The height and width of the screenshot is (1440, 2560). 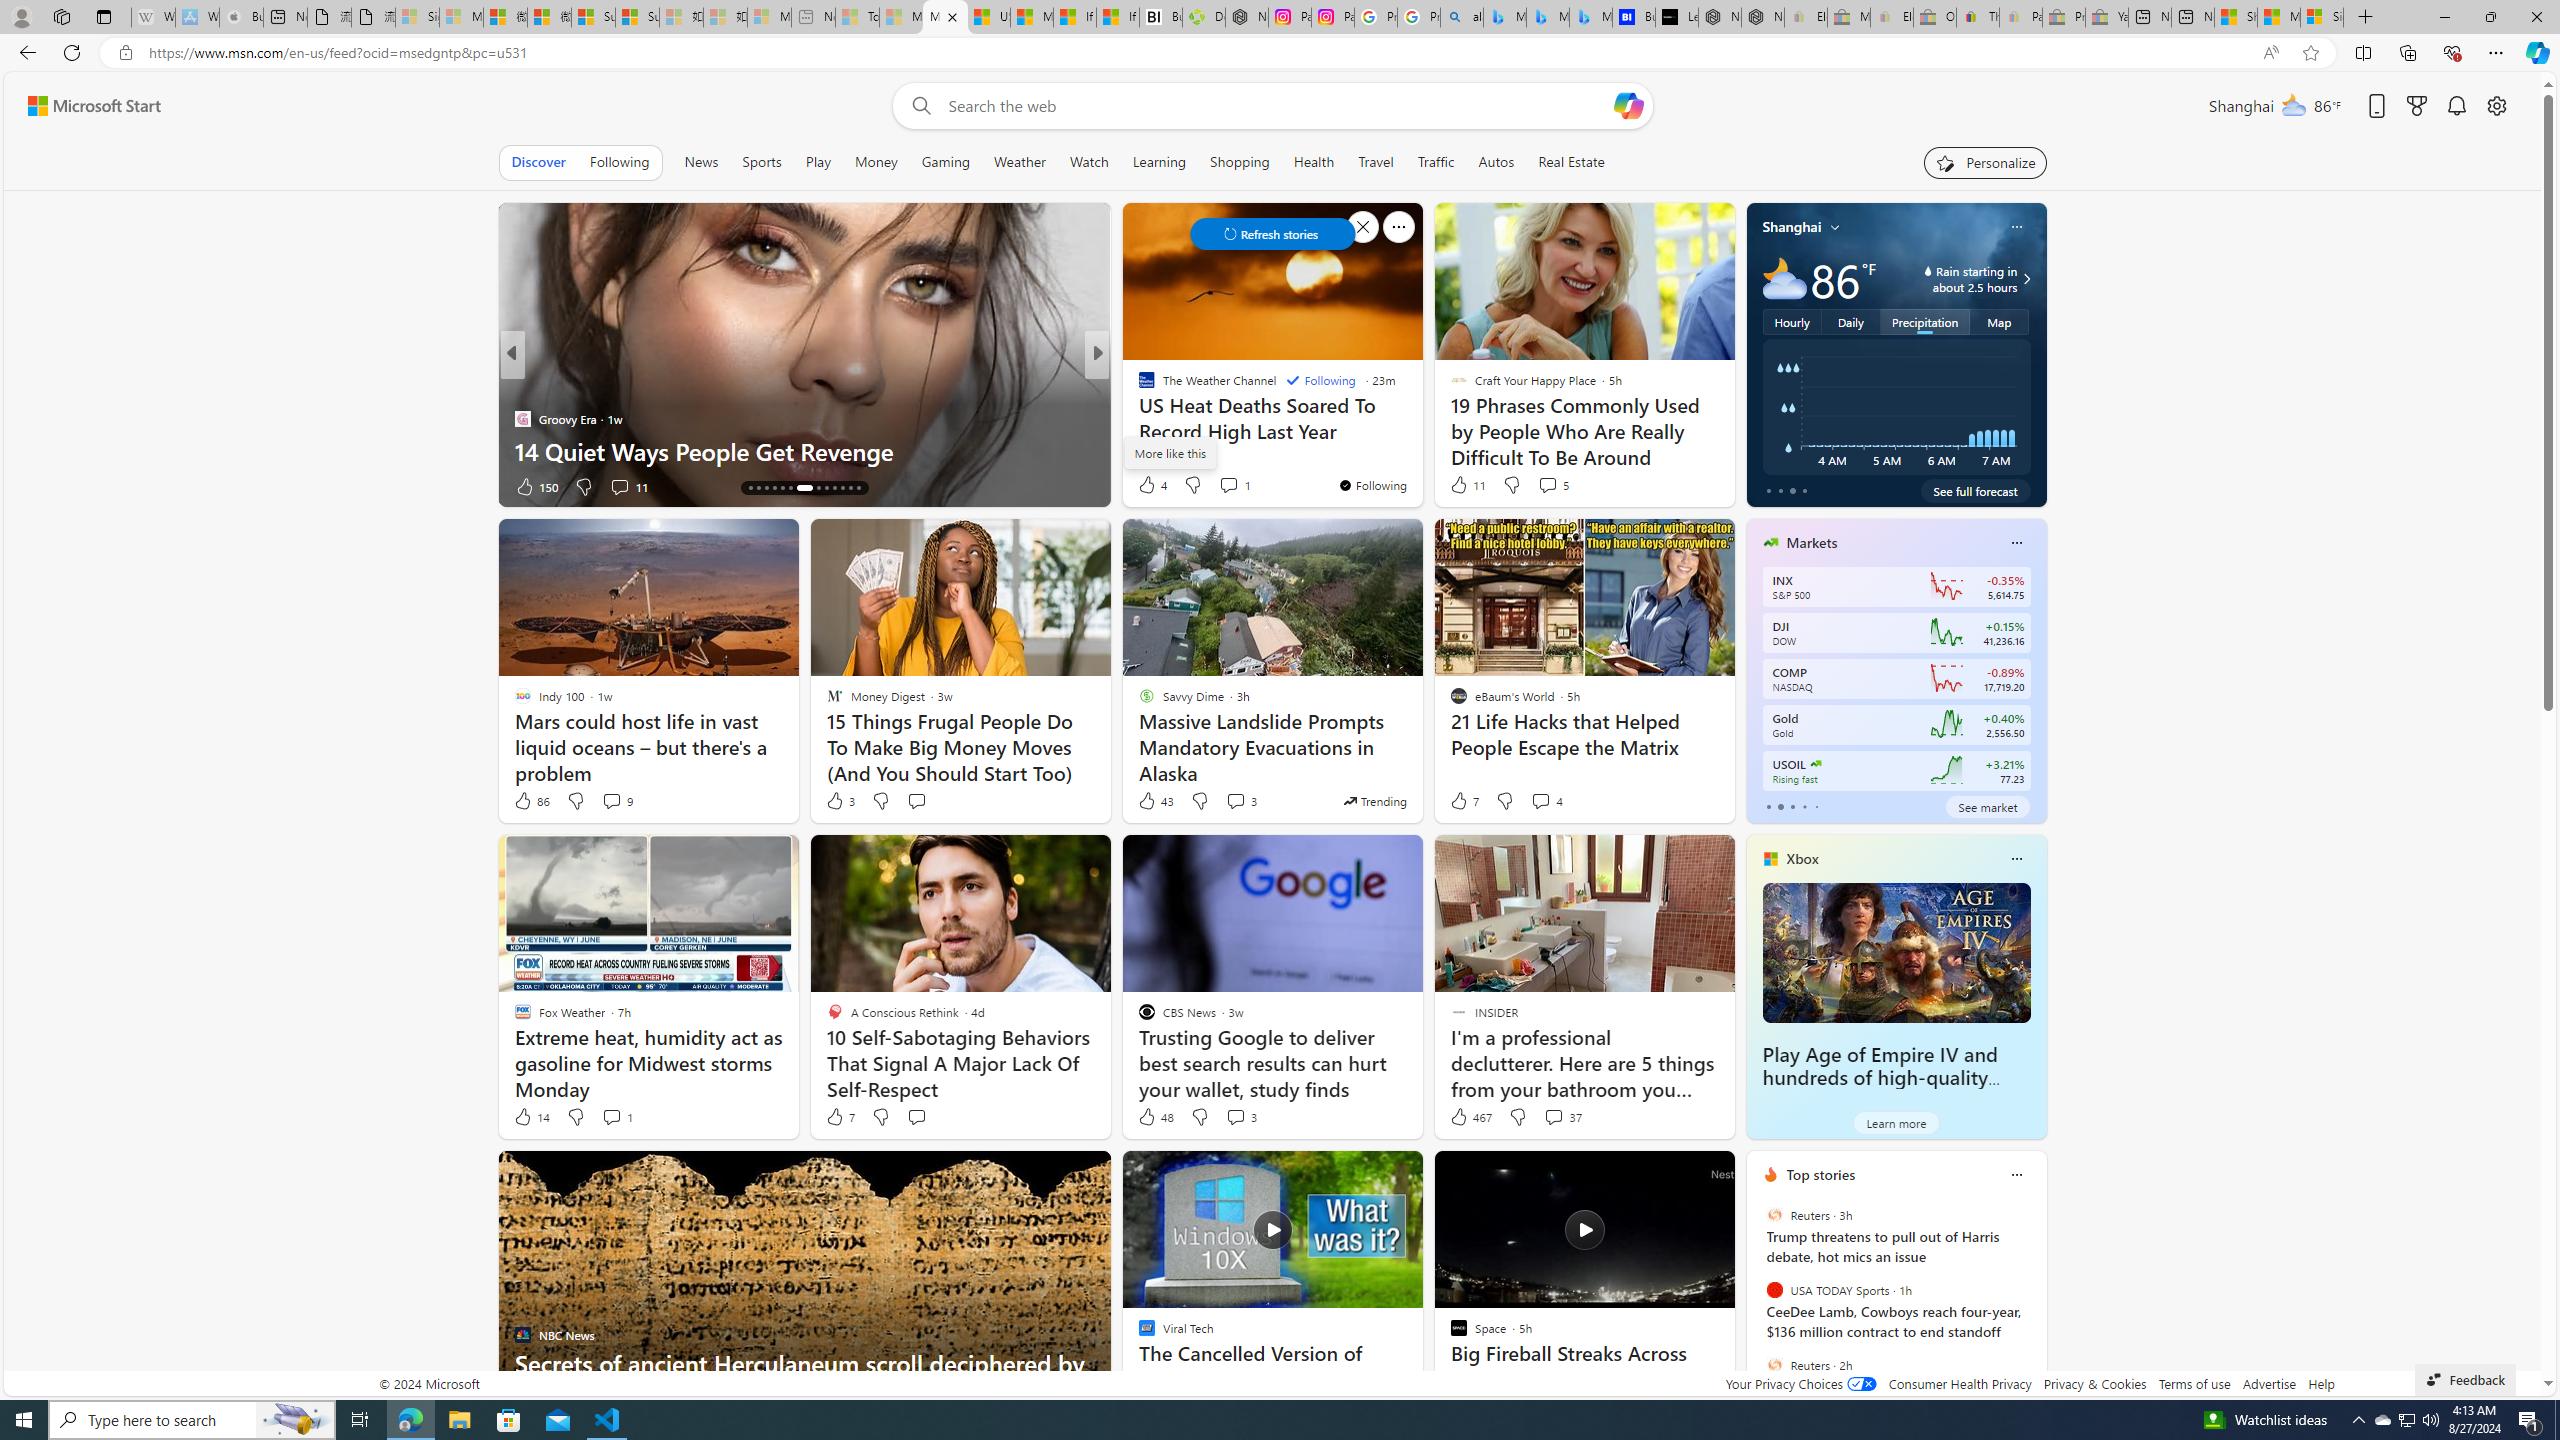 I want to click on Daily, so click(x=1850, y=322).